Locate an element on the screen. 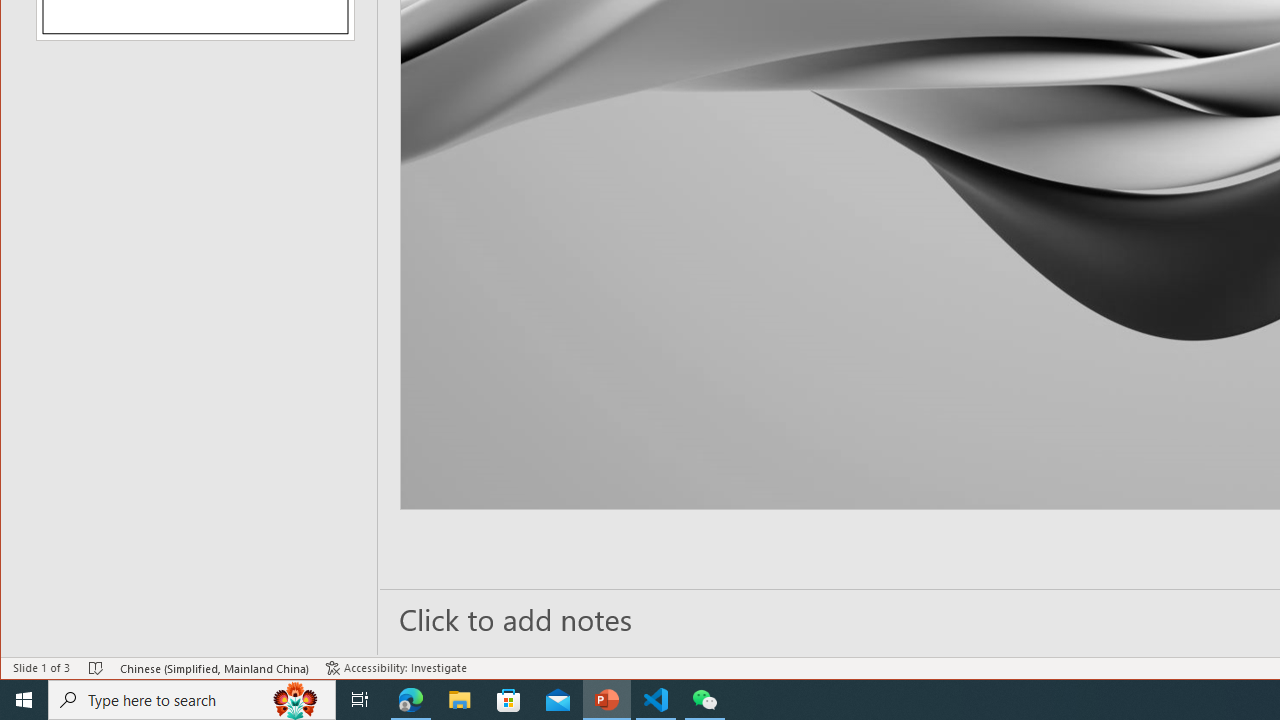 Image resolution: width=1280 pixels, height=720 pixels. Microsoft Edge - 1 running window is located at coordinates (411, 700).